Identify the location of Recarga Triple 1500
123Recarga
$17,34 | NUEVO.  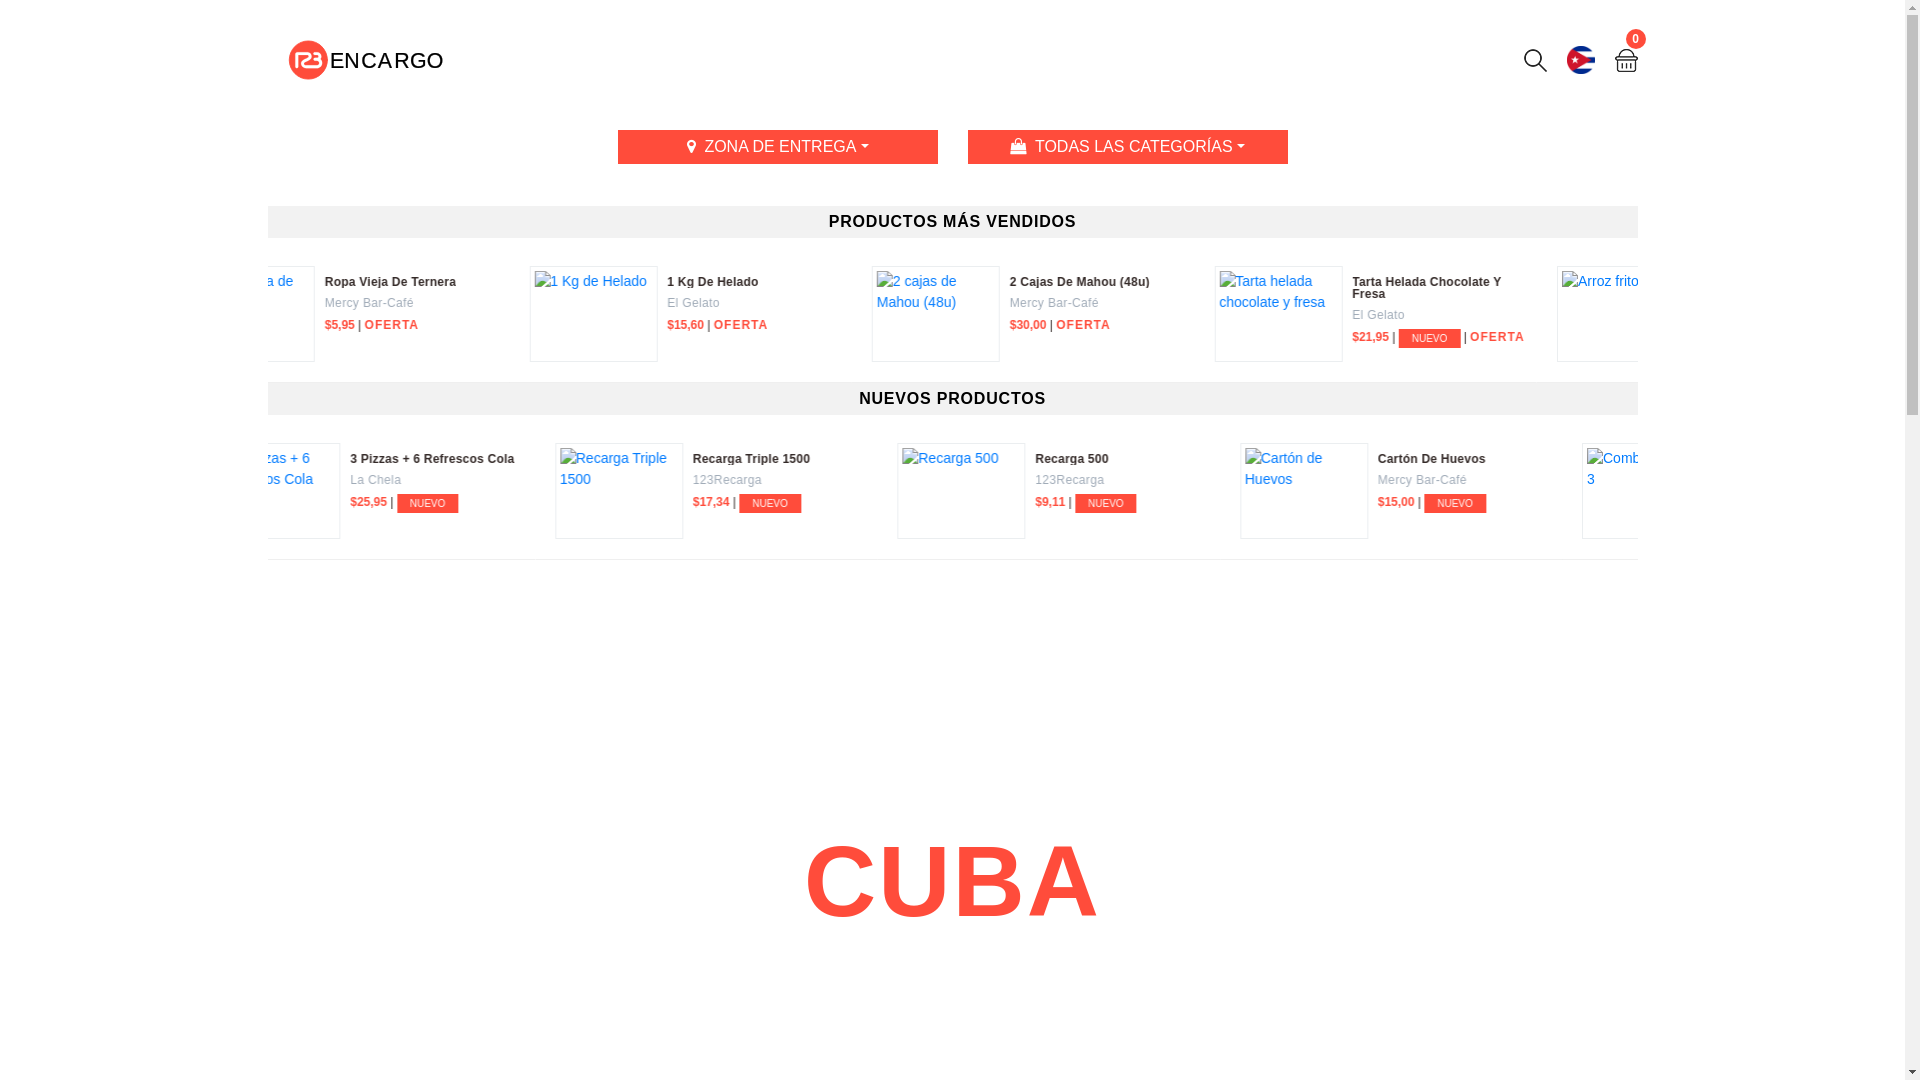
(1474, 491).